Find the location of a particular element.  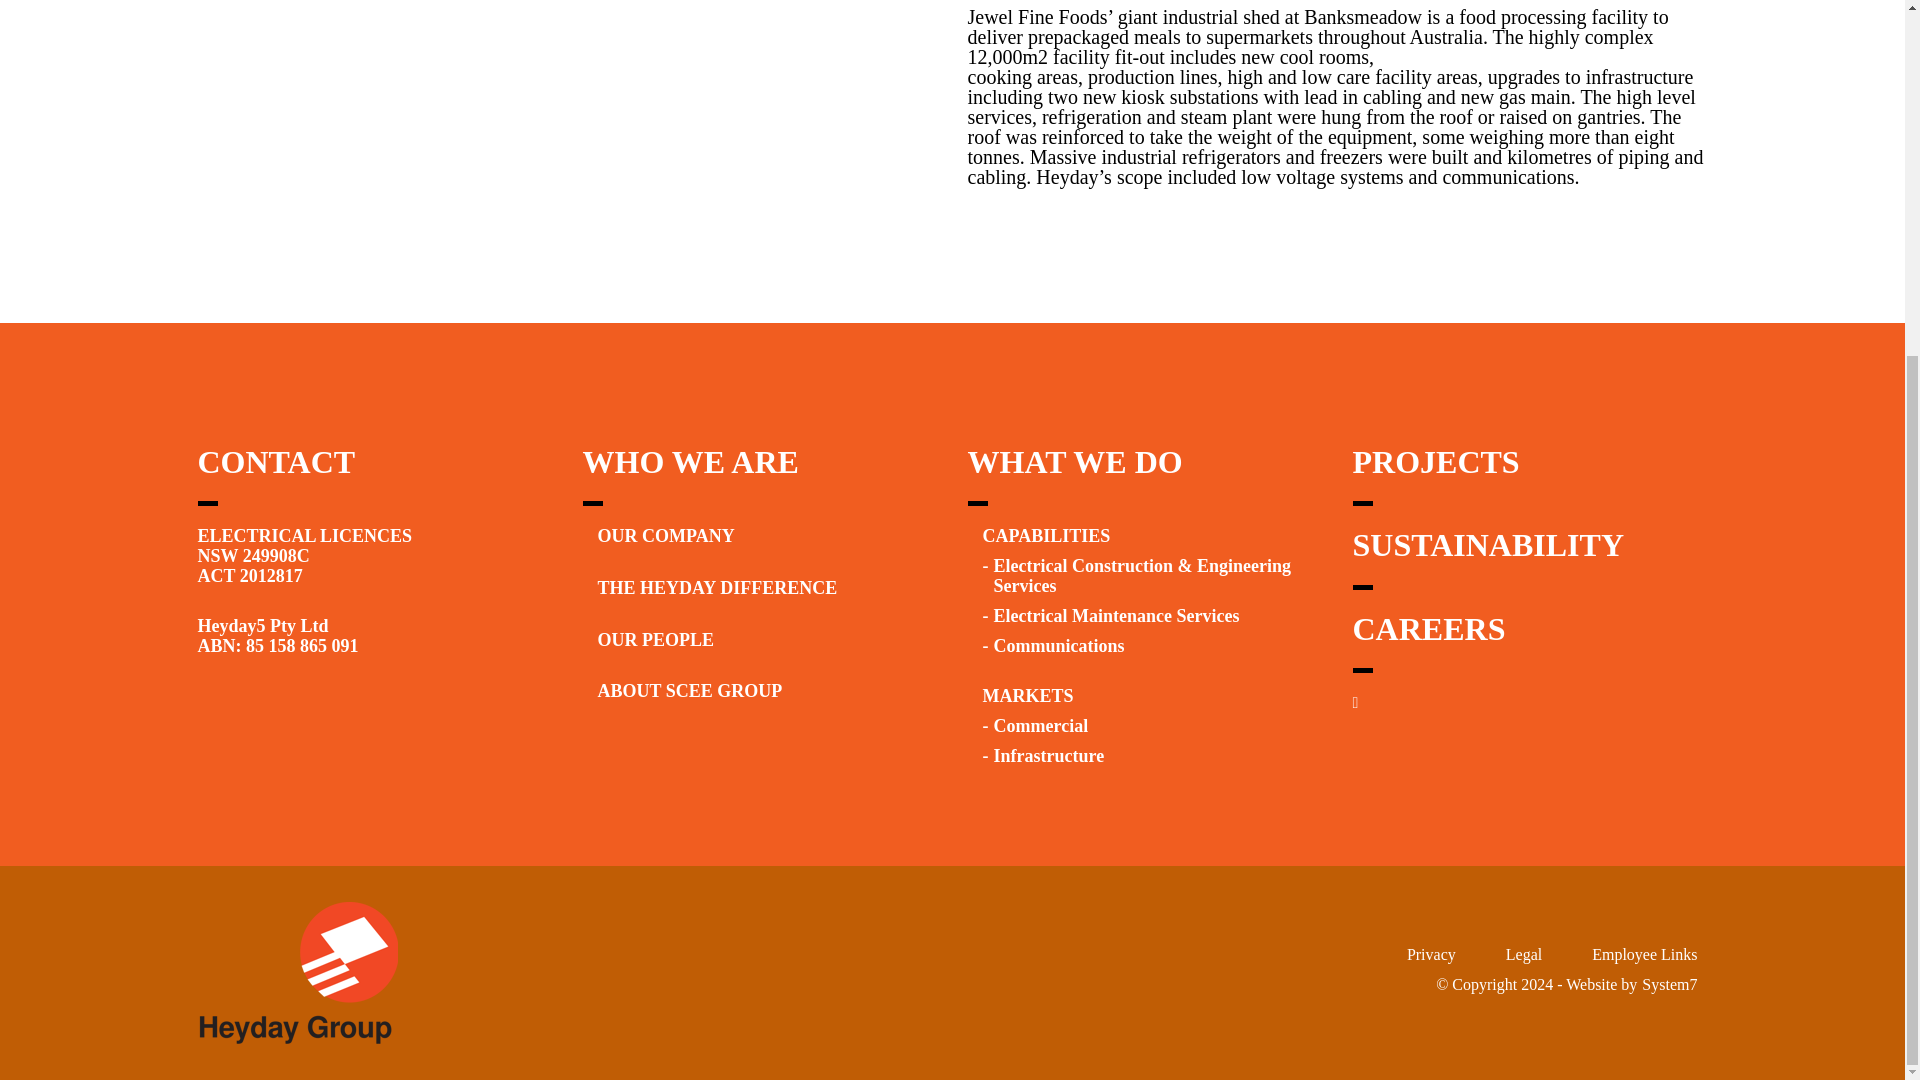

OUR COMPANY is located at coordinates (666, 536).